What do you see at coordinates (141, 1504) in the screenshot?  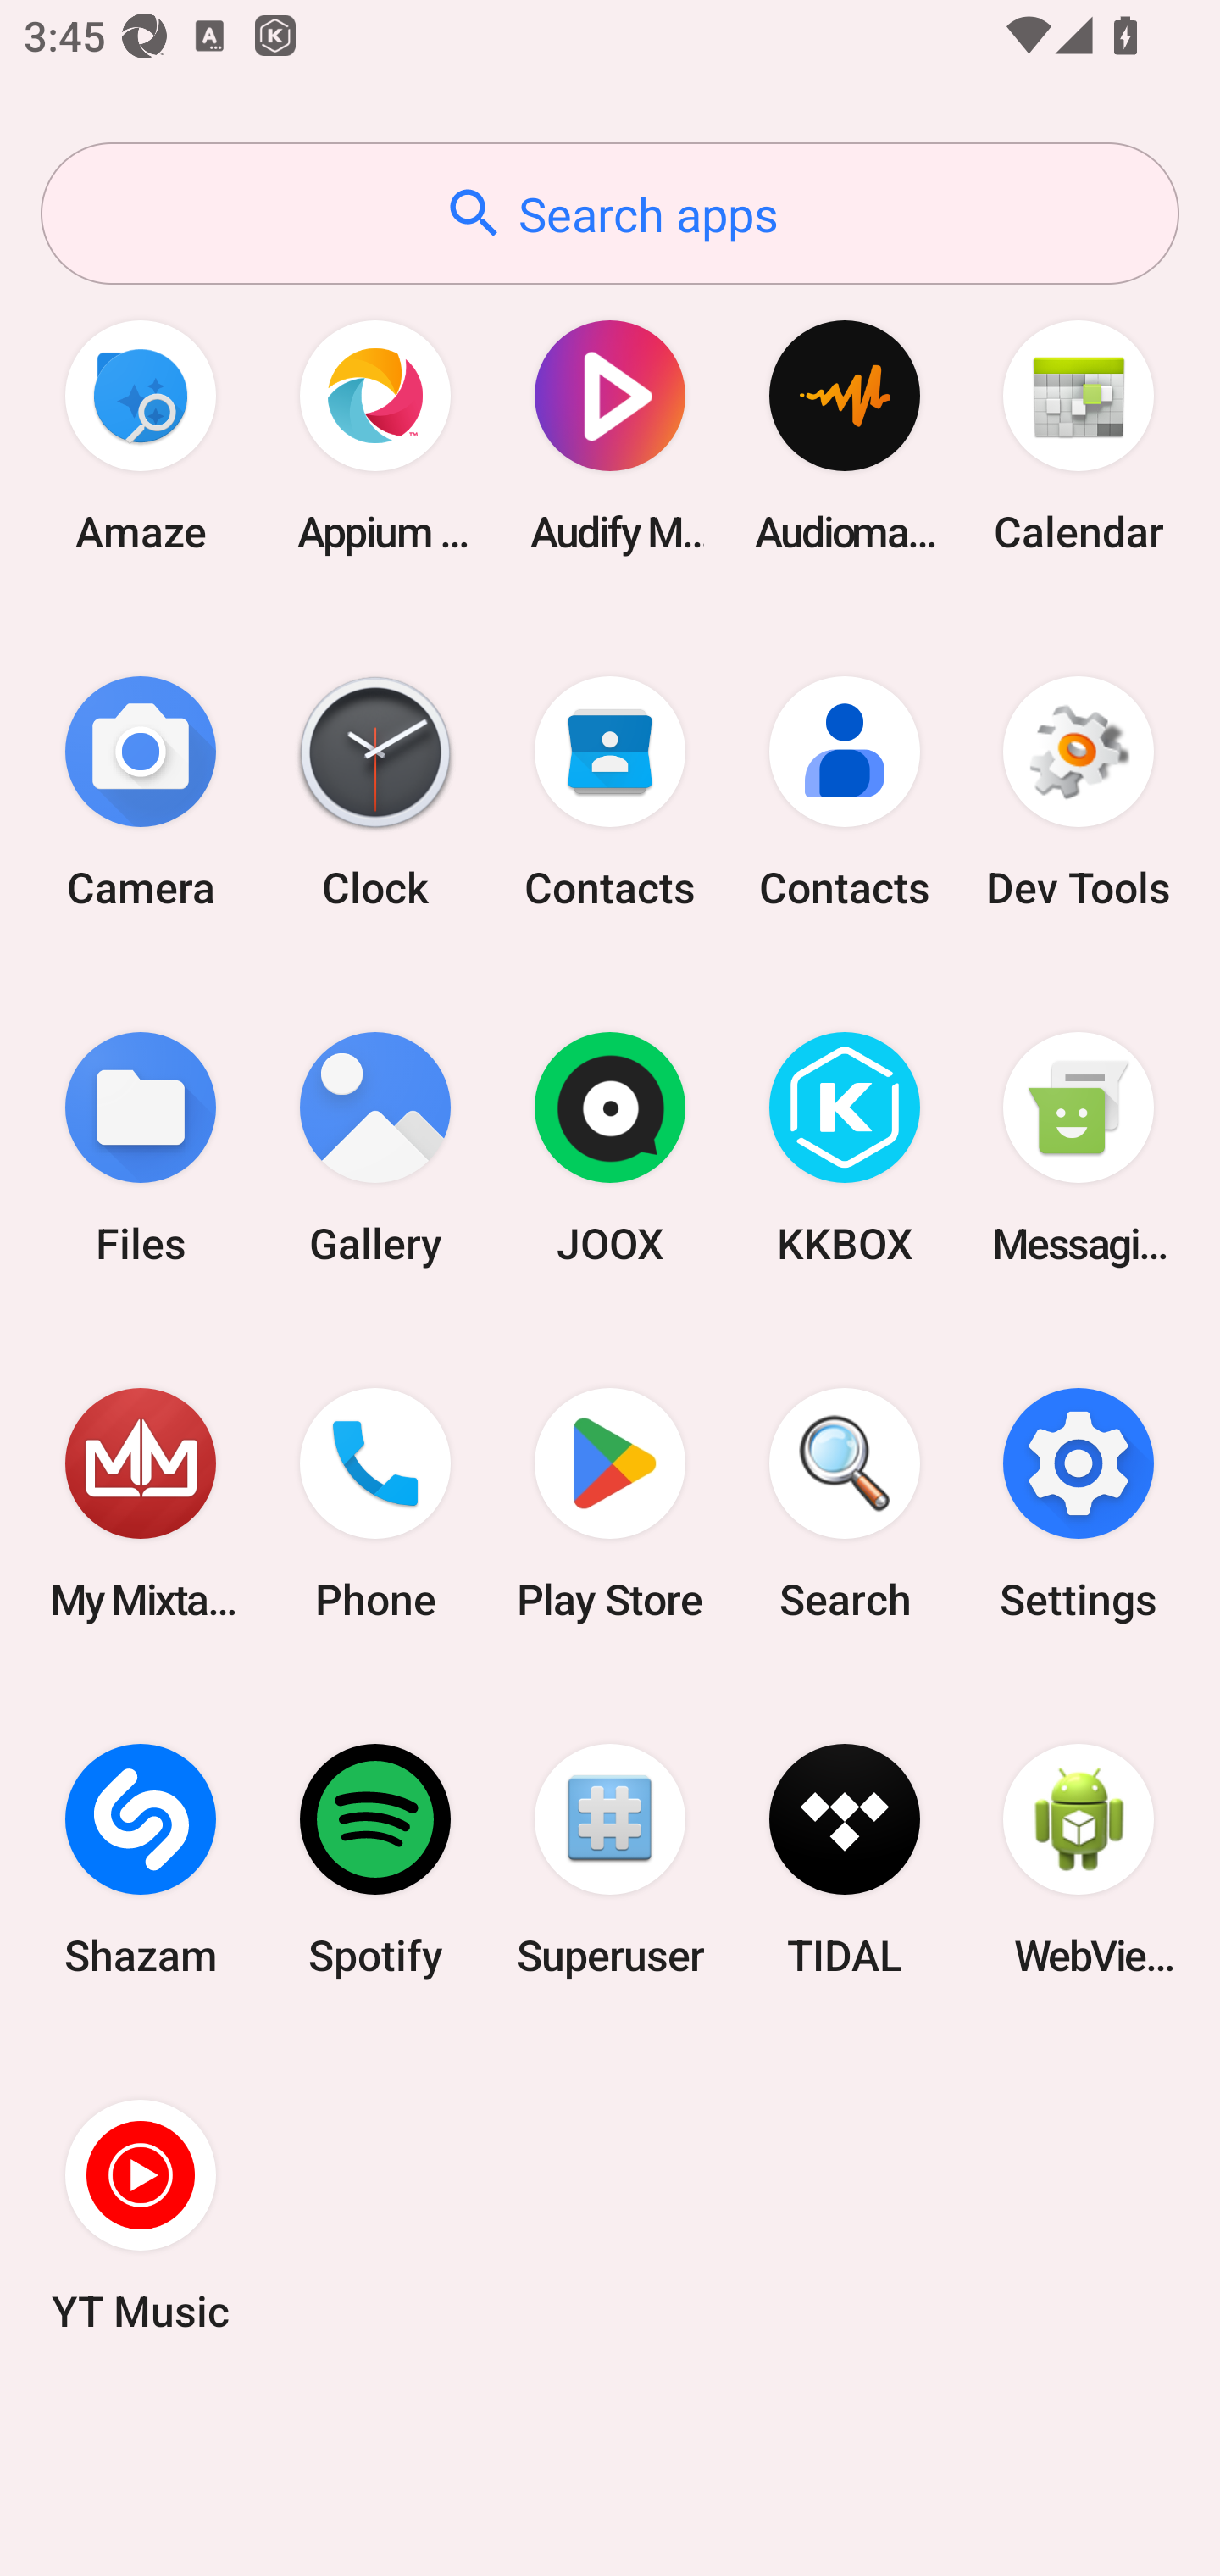 I see `My Mixtapez` at bounding box center [141, 1504].